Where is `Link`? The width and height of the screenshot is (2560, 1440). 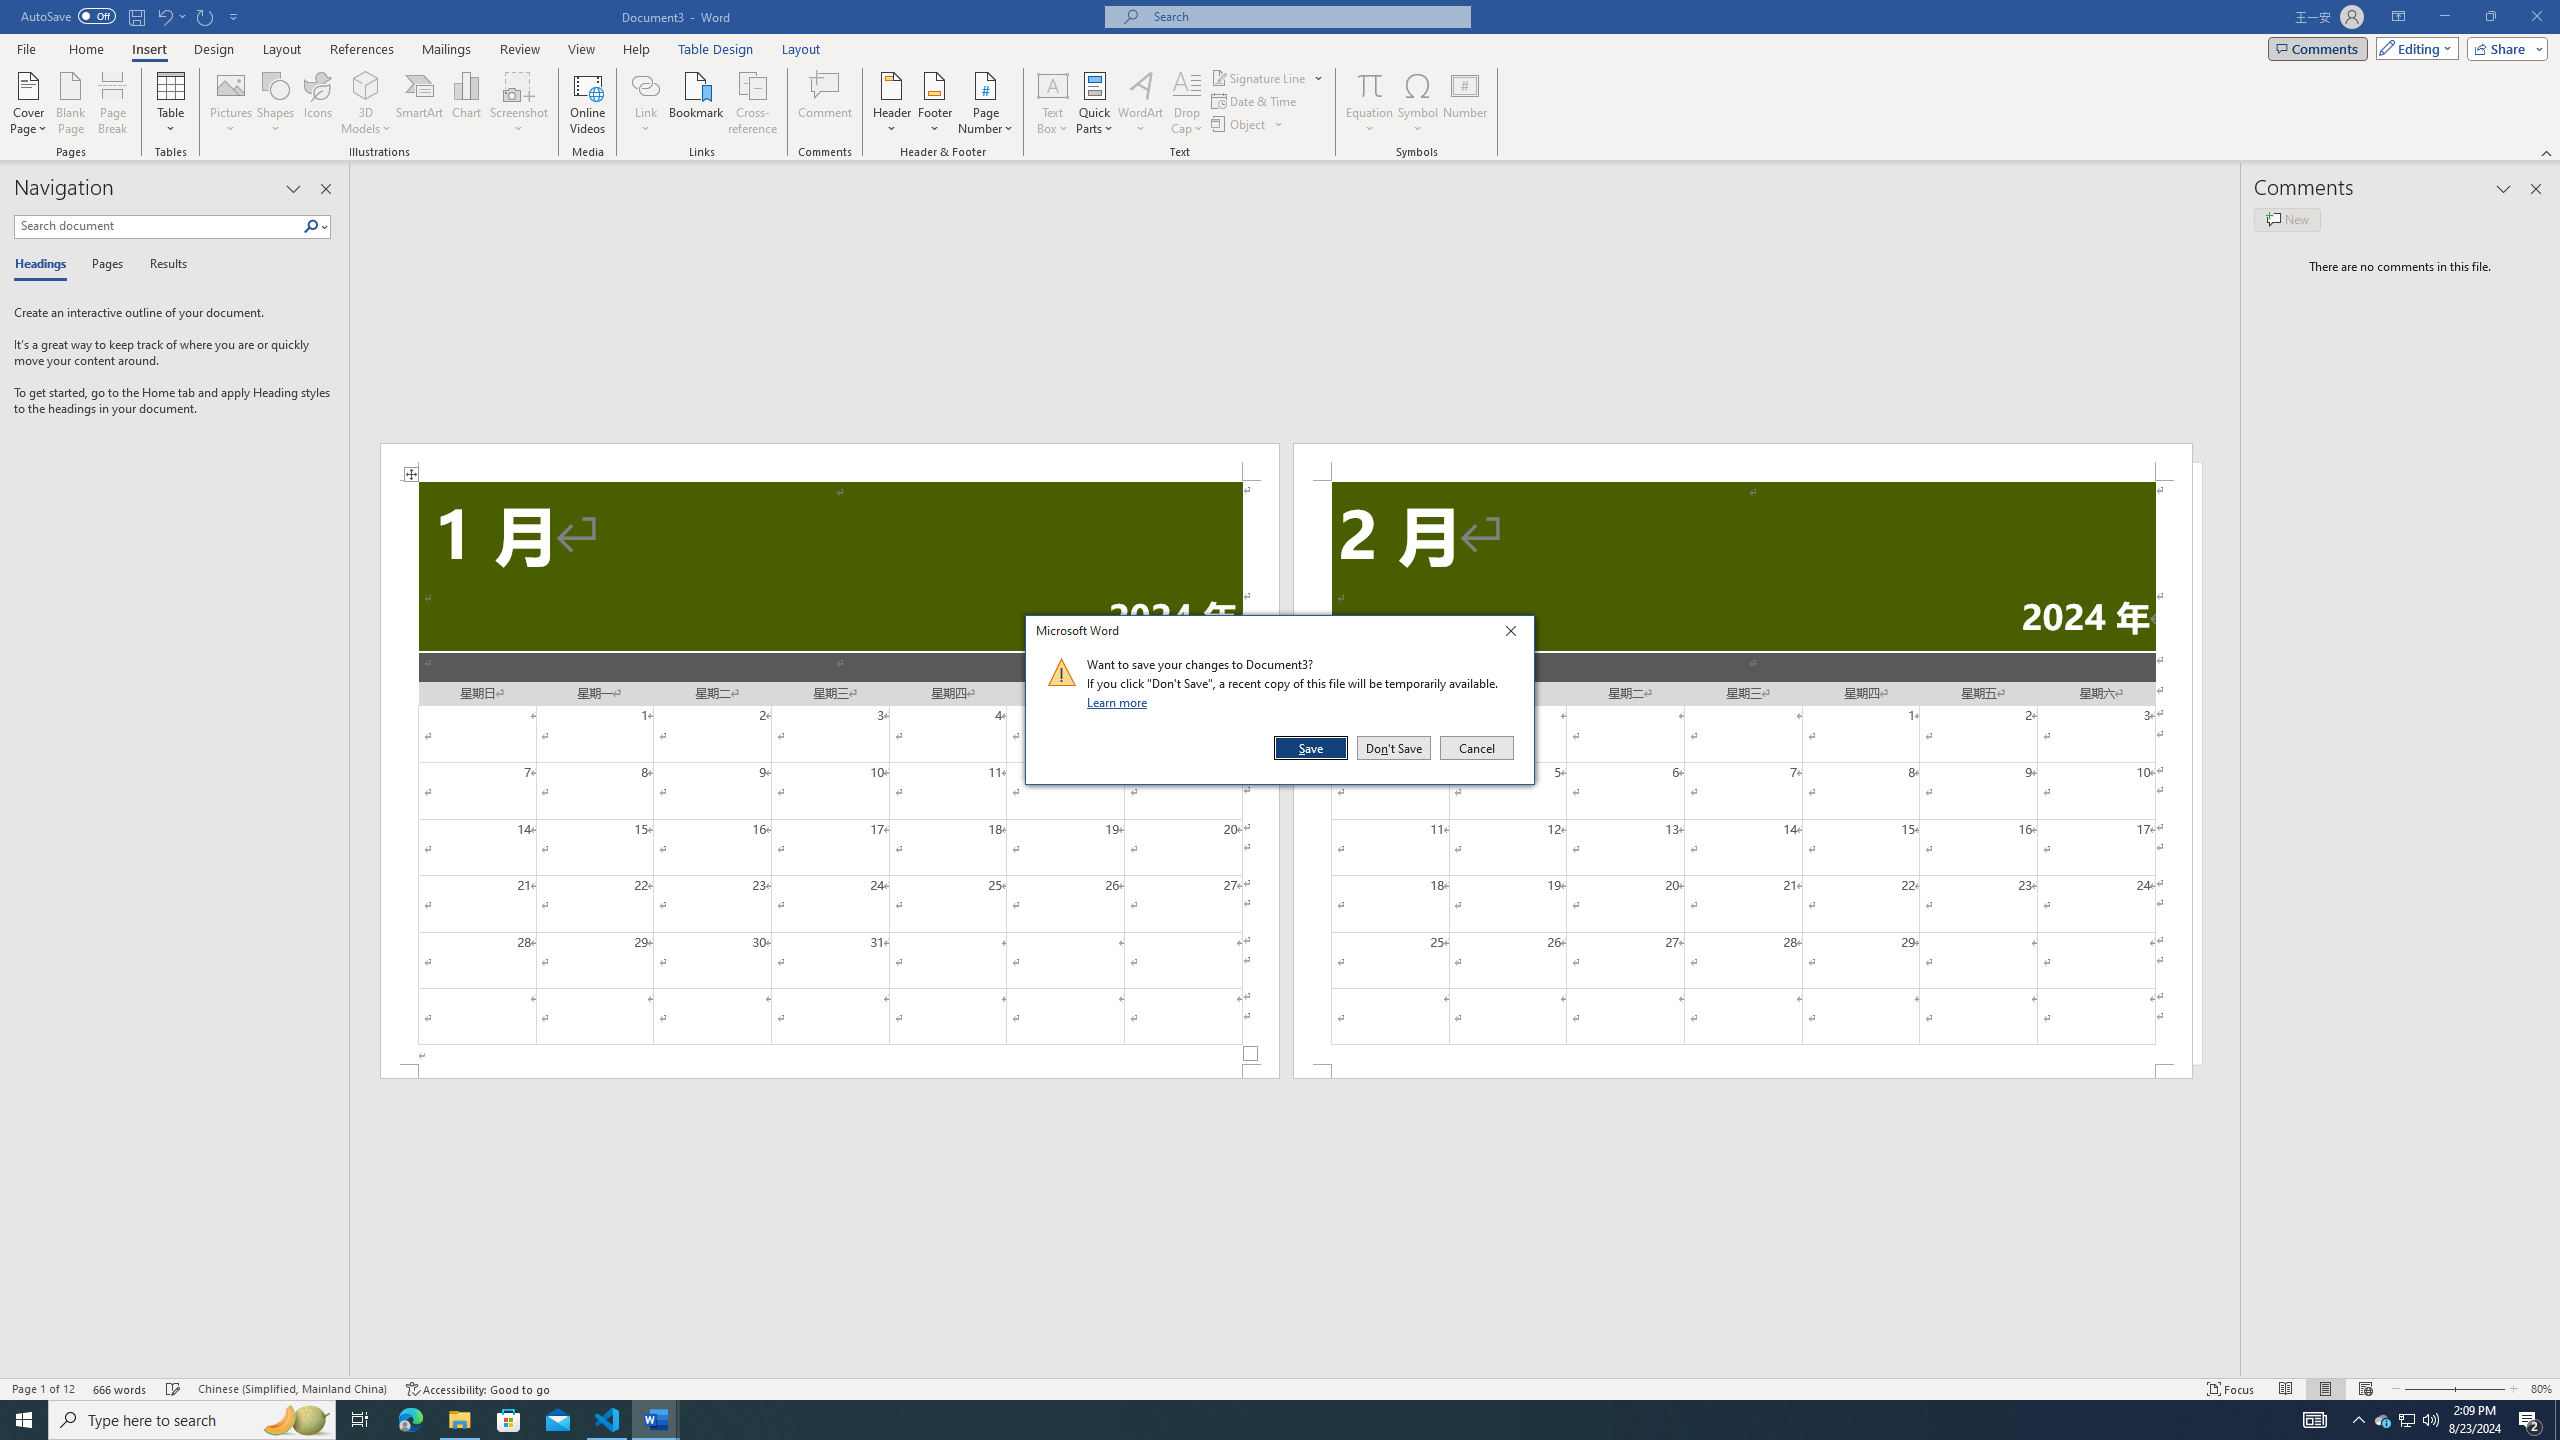 Link is located at coordinates (646, 103).